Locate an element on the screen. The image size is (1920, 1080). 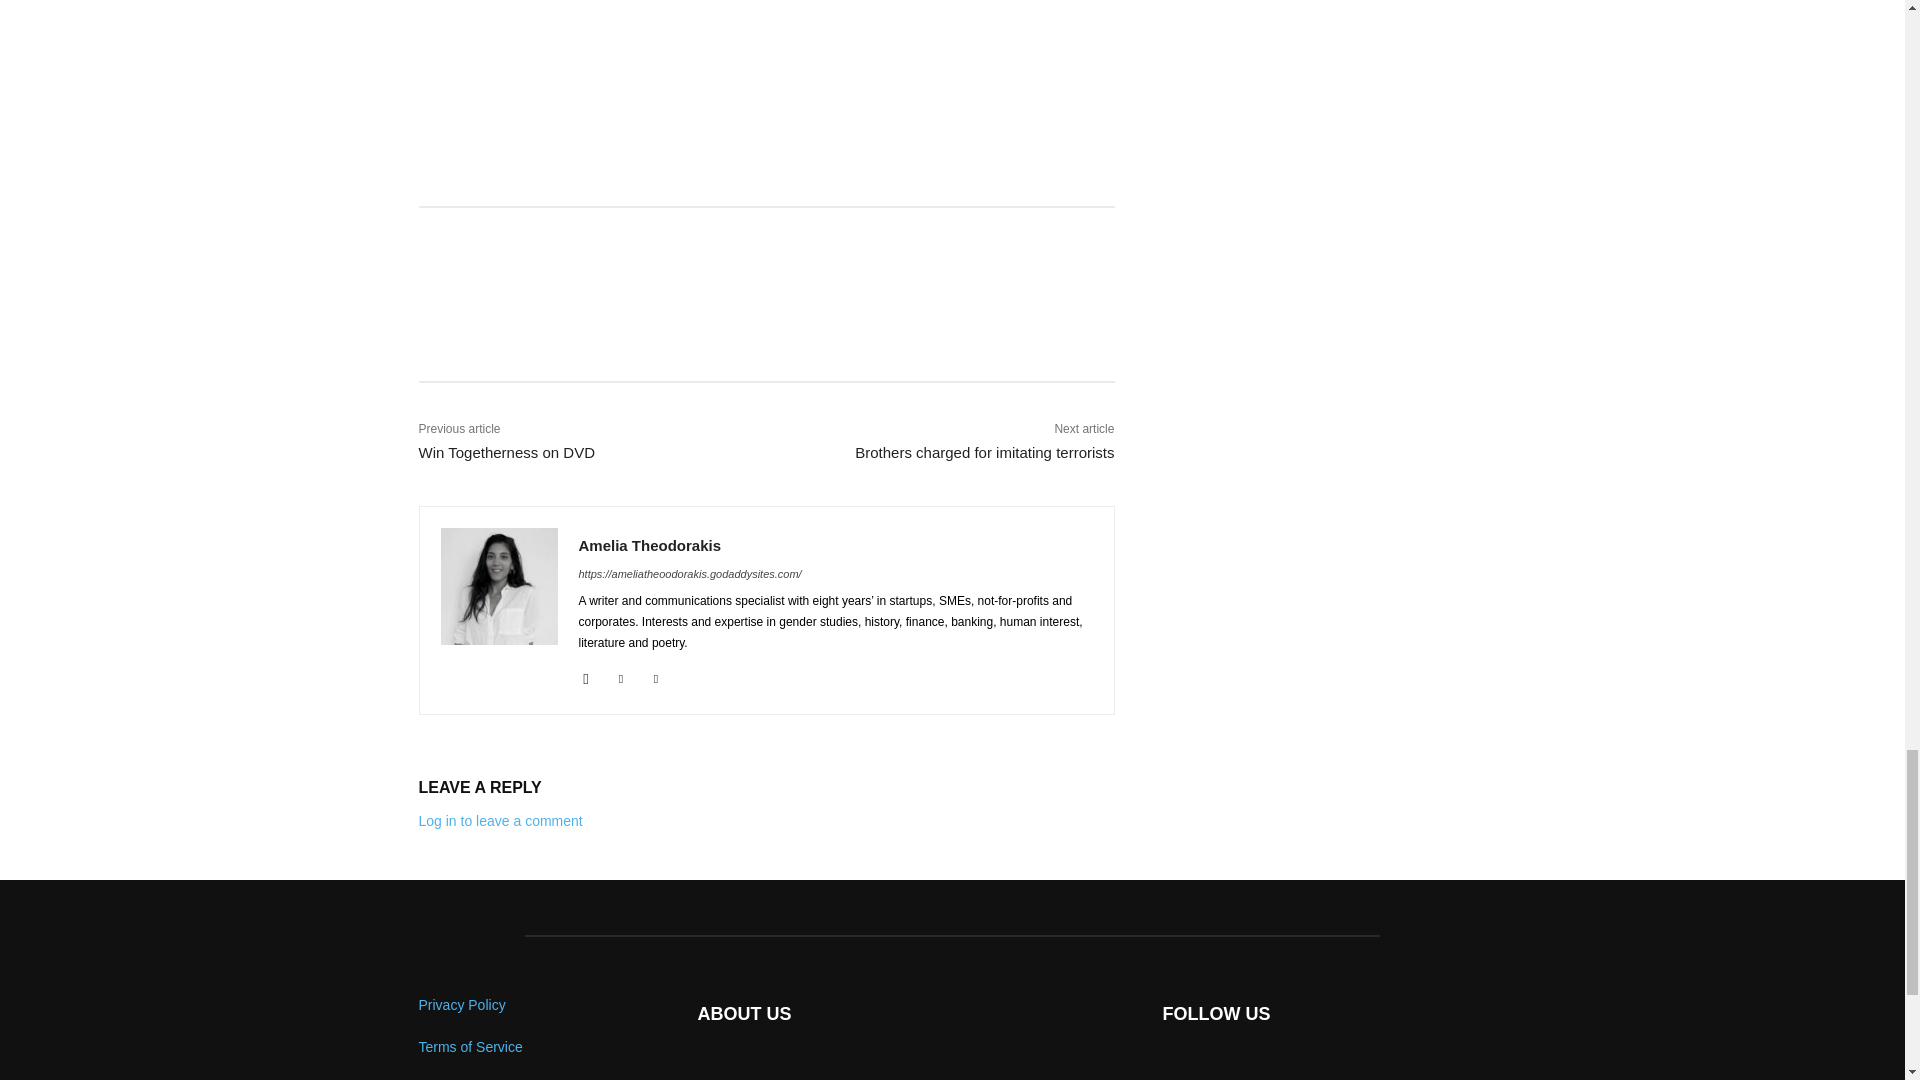
Facebook is located at coordinates (585, 675).